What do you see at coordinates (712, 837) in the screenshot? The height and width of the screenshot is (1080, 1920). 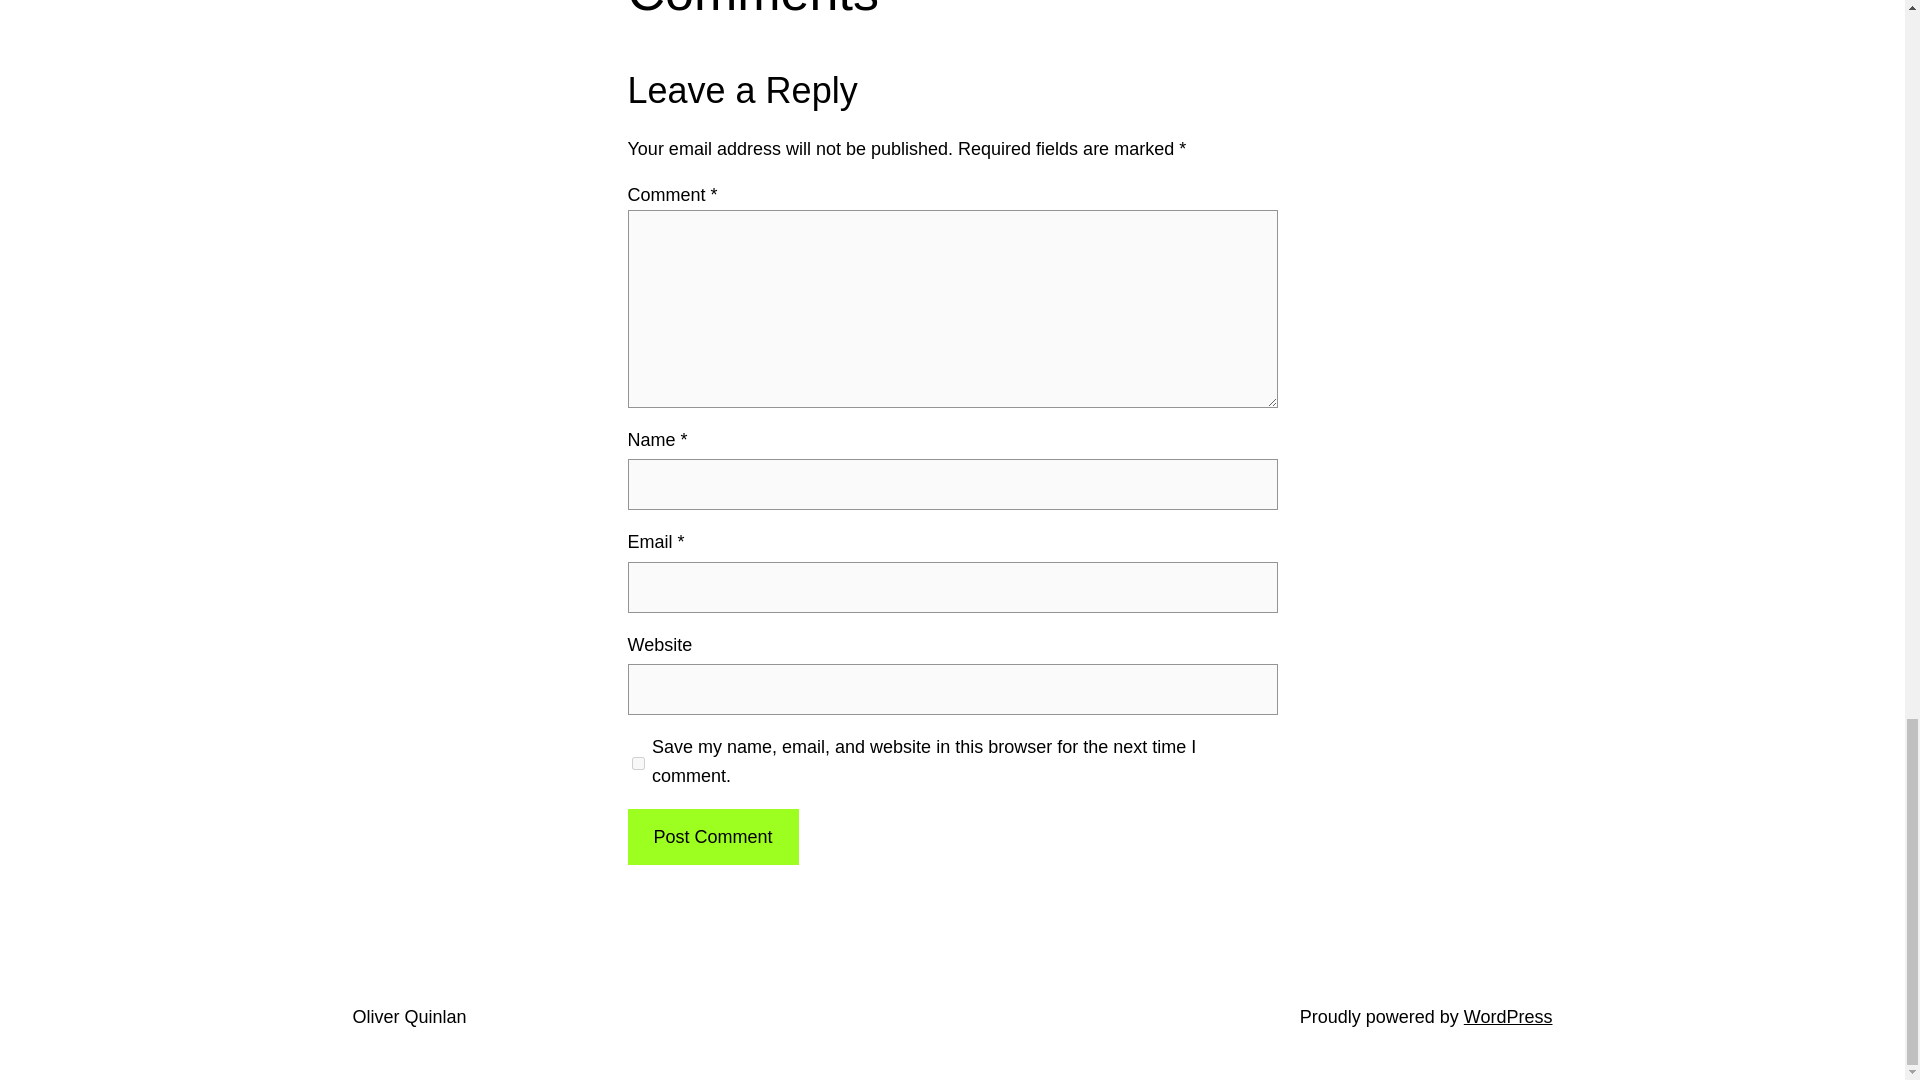 I see `Post Comment` at bounding box center [712, 837].